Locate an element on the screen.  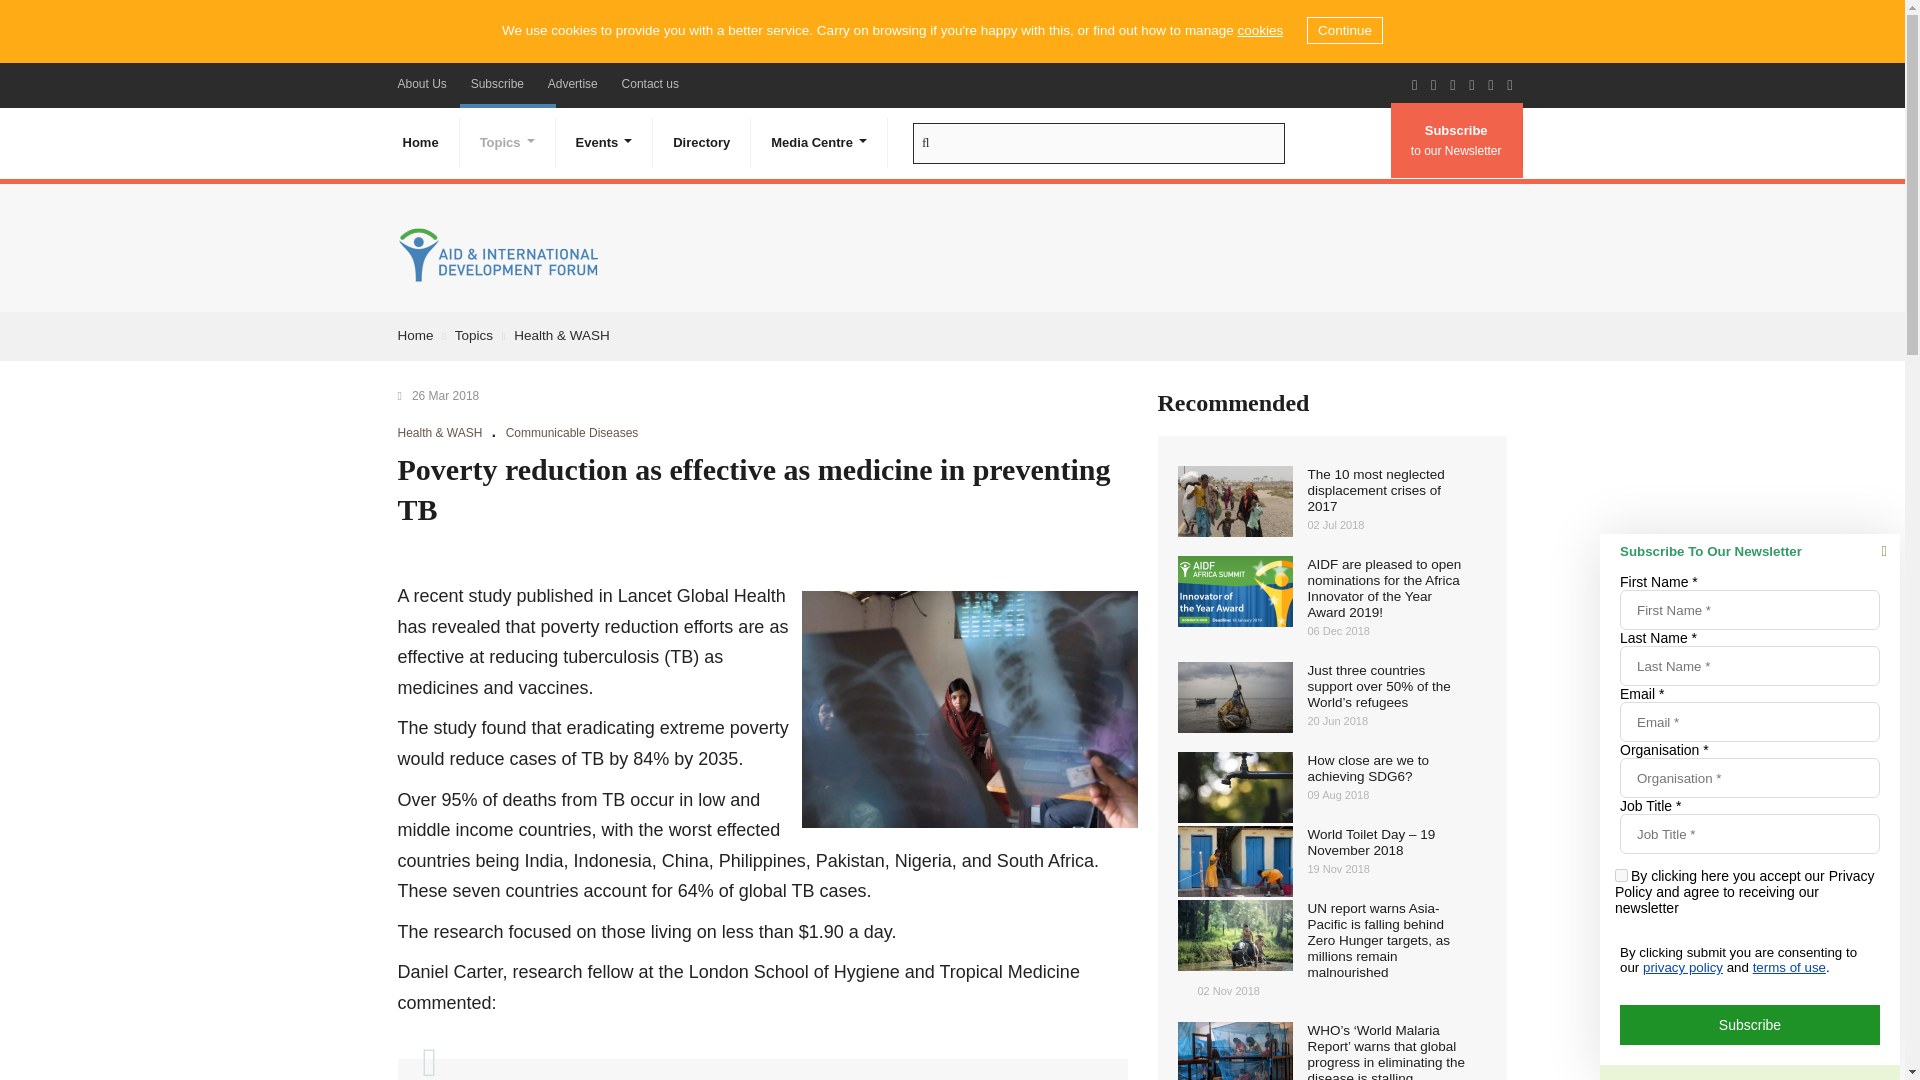
Topics... is located at coordinates (508, 142).